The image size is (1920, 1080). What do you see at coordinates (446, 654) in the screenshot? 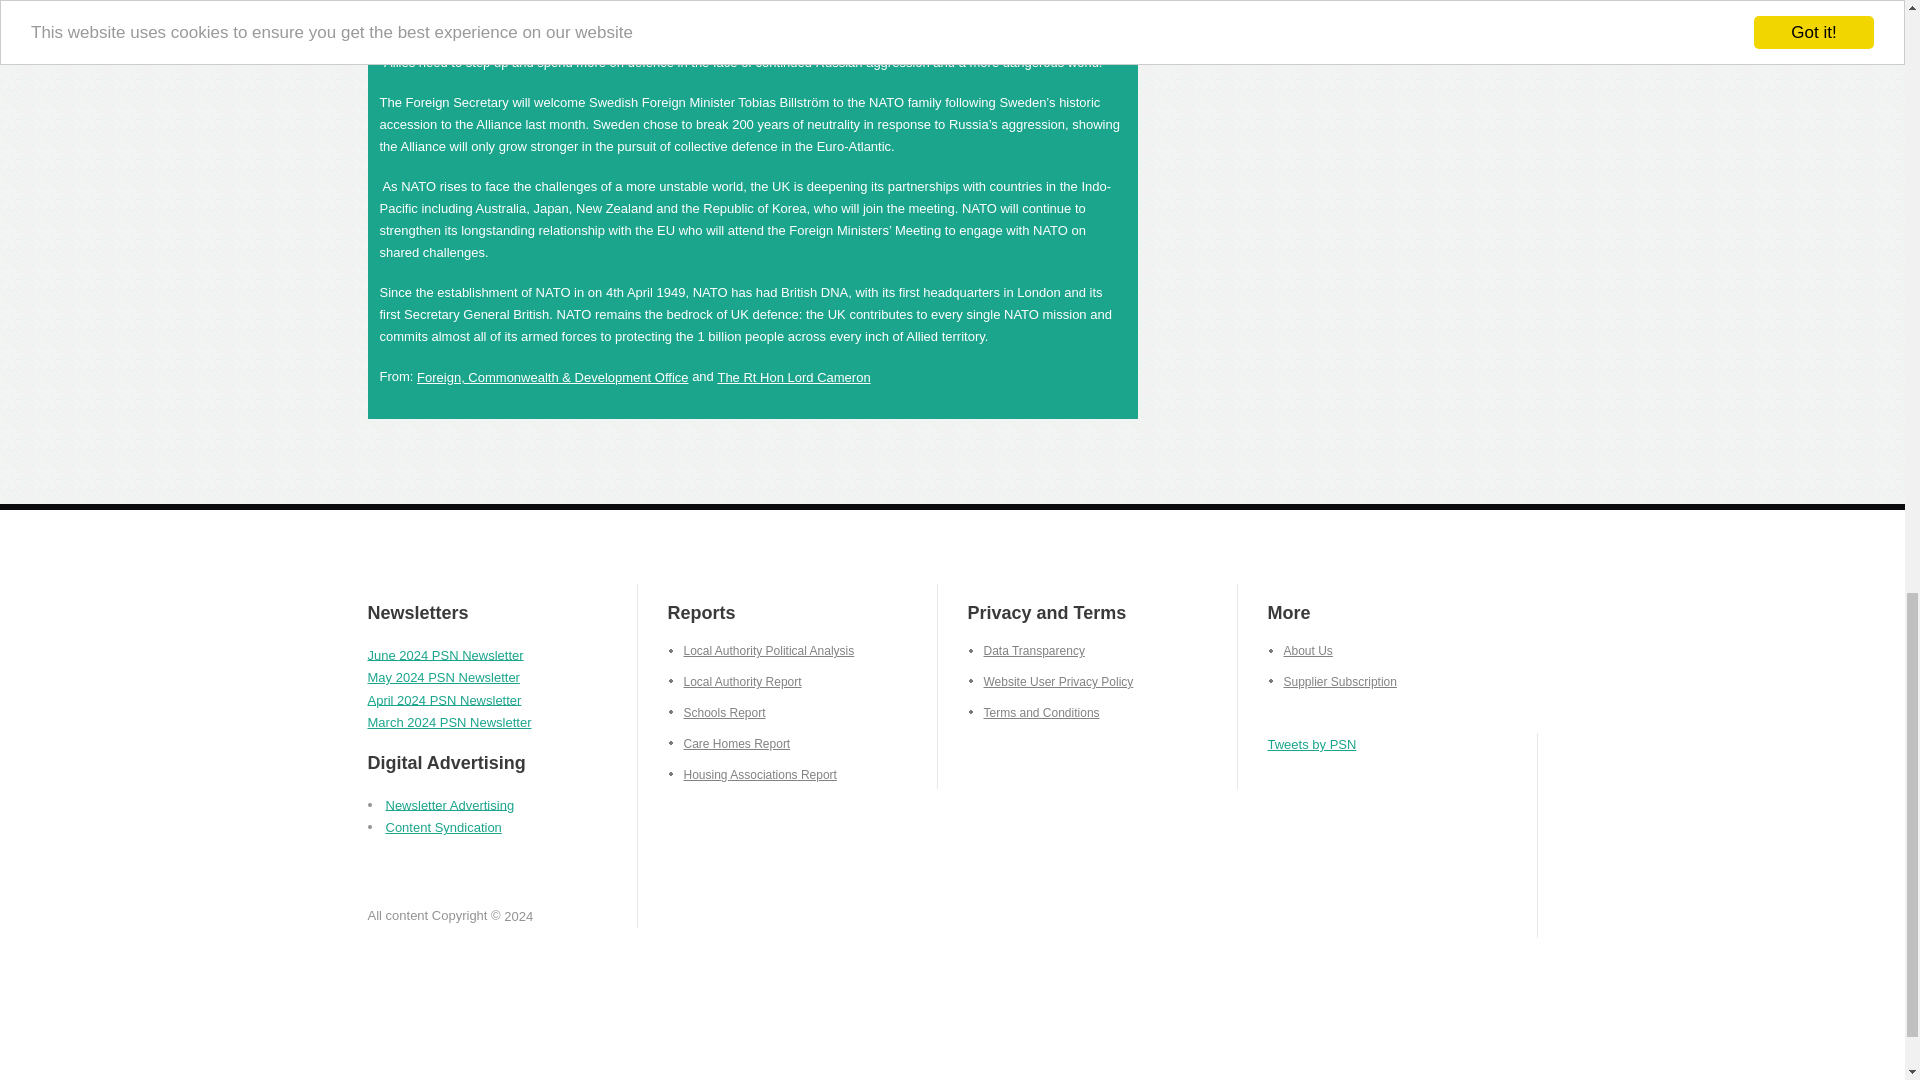
I see `June 2024 PSN Newsletter` at bounding box center [446, 654].